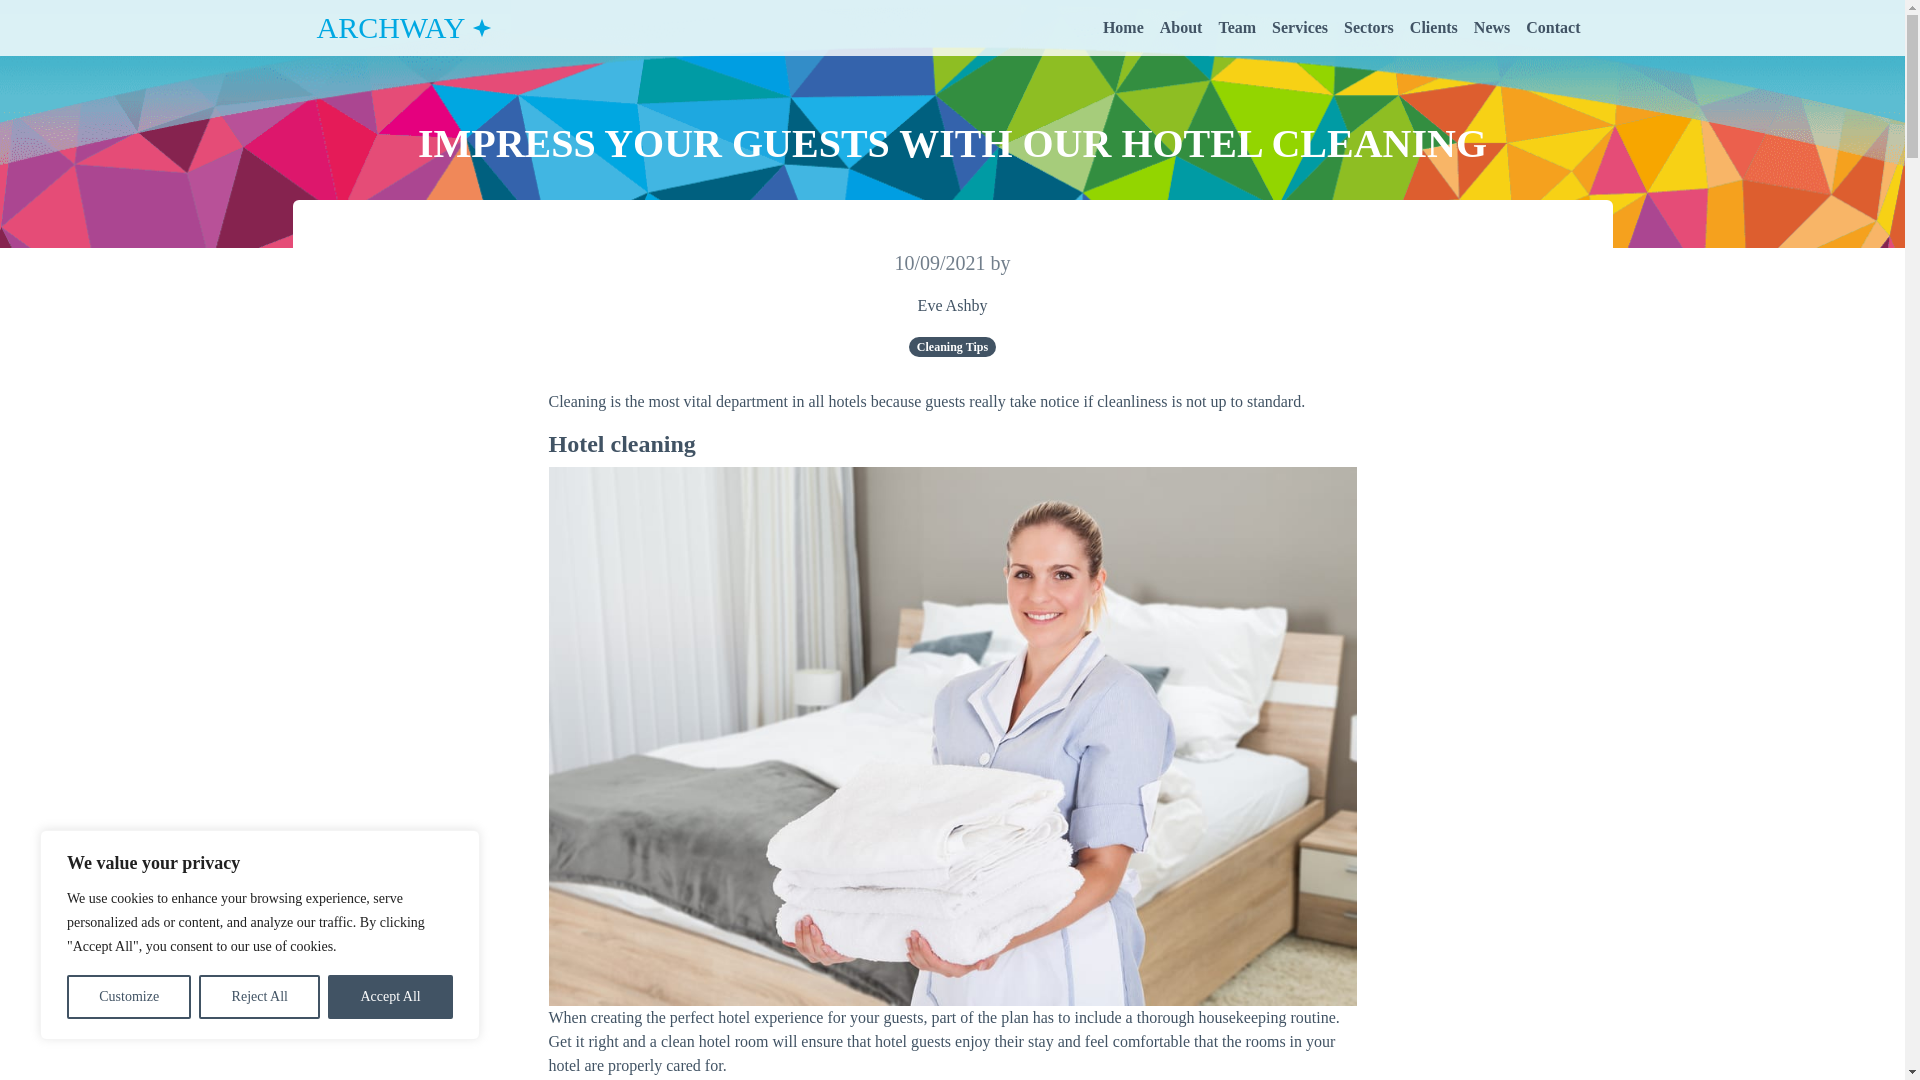  What do you see at coordinates (1368, 27) in the screenshot?
I see `Sectors` at bounding box center [1368, 27].